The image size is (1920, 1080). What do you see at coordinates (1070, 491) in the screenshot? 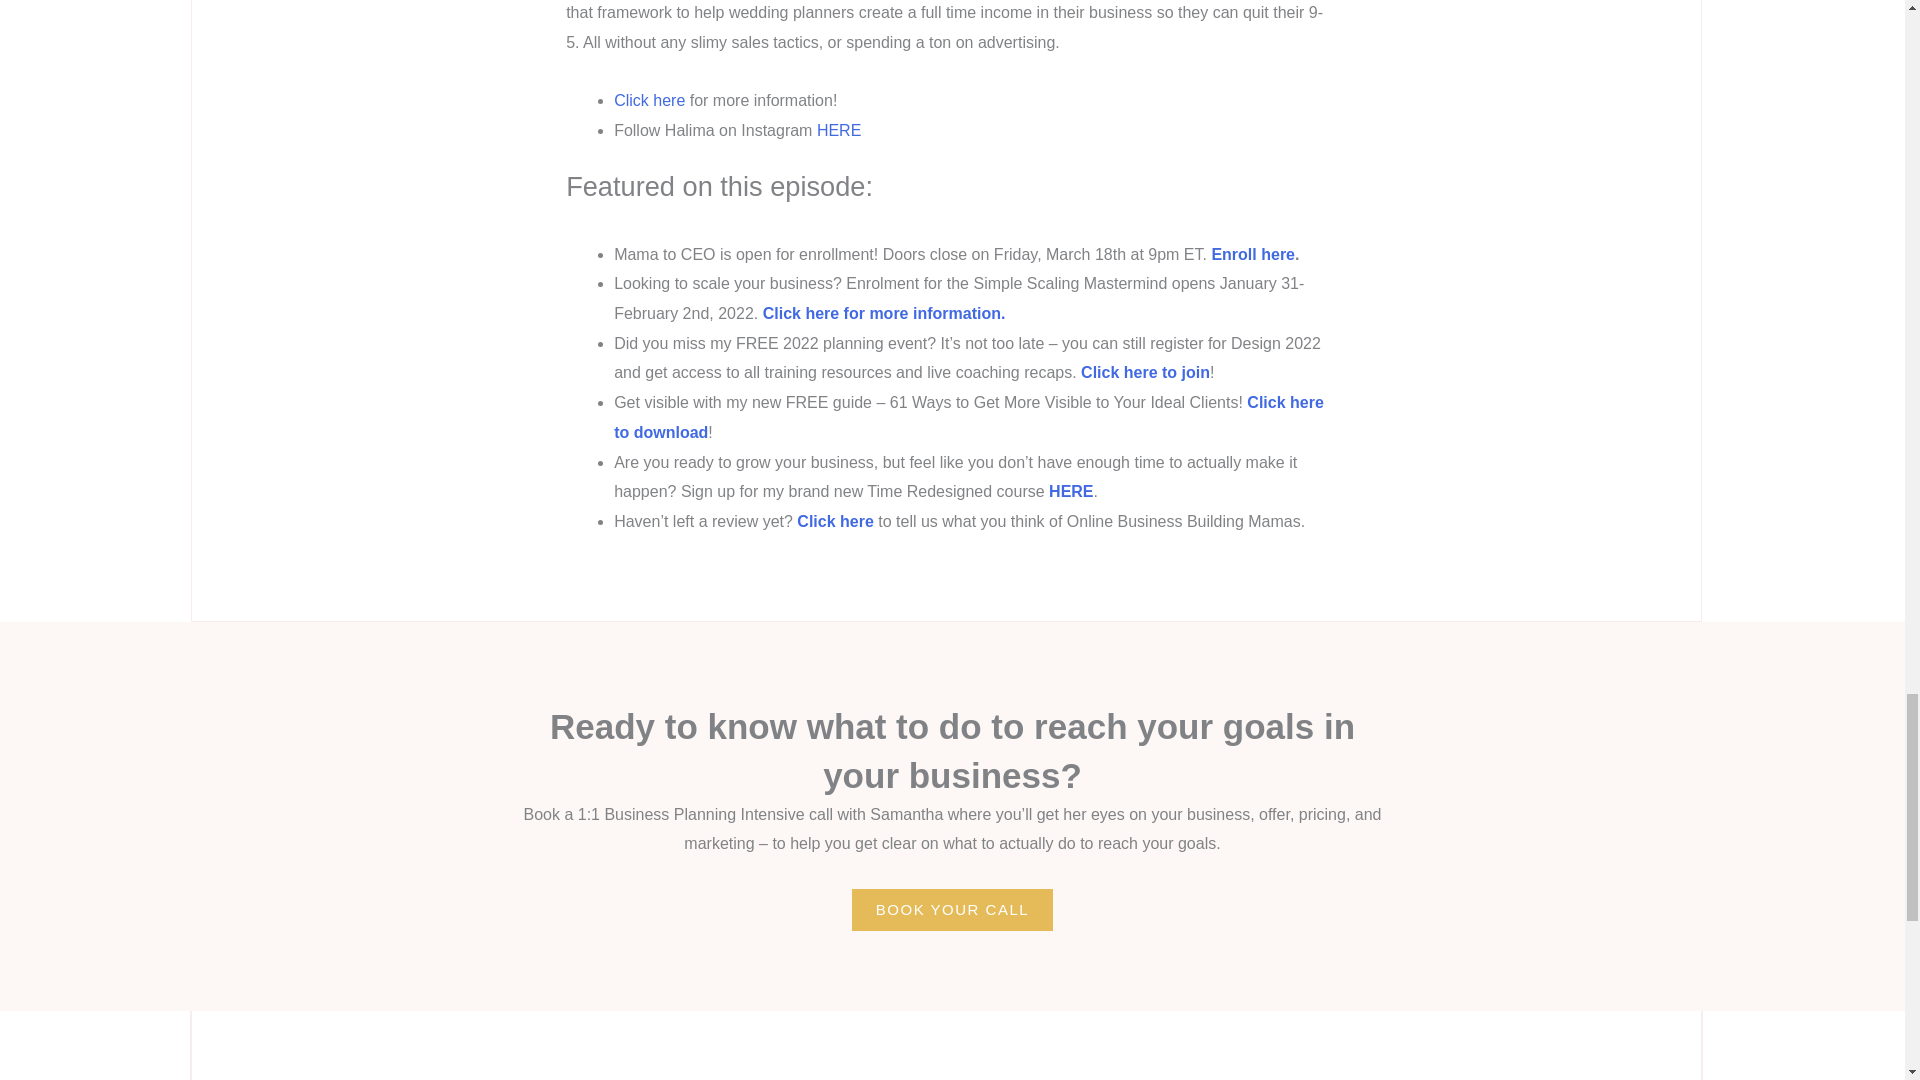
I see `HERE` at bounding box center [1070, 491].